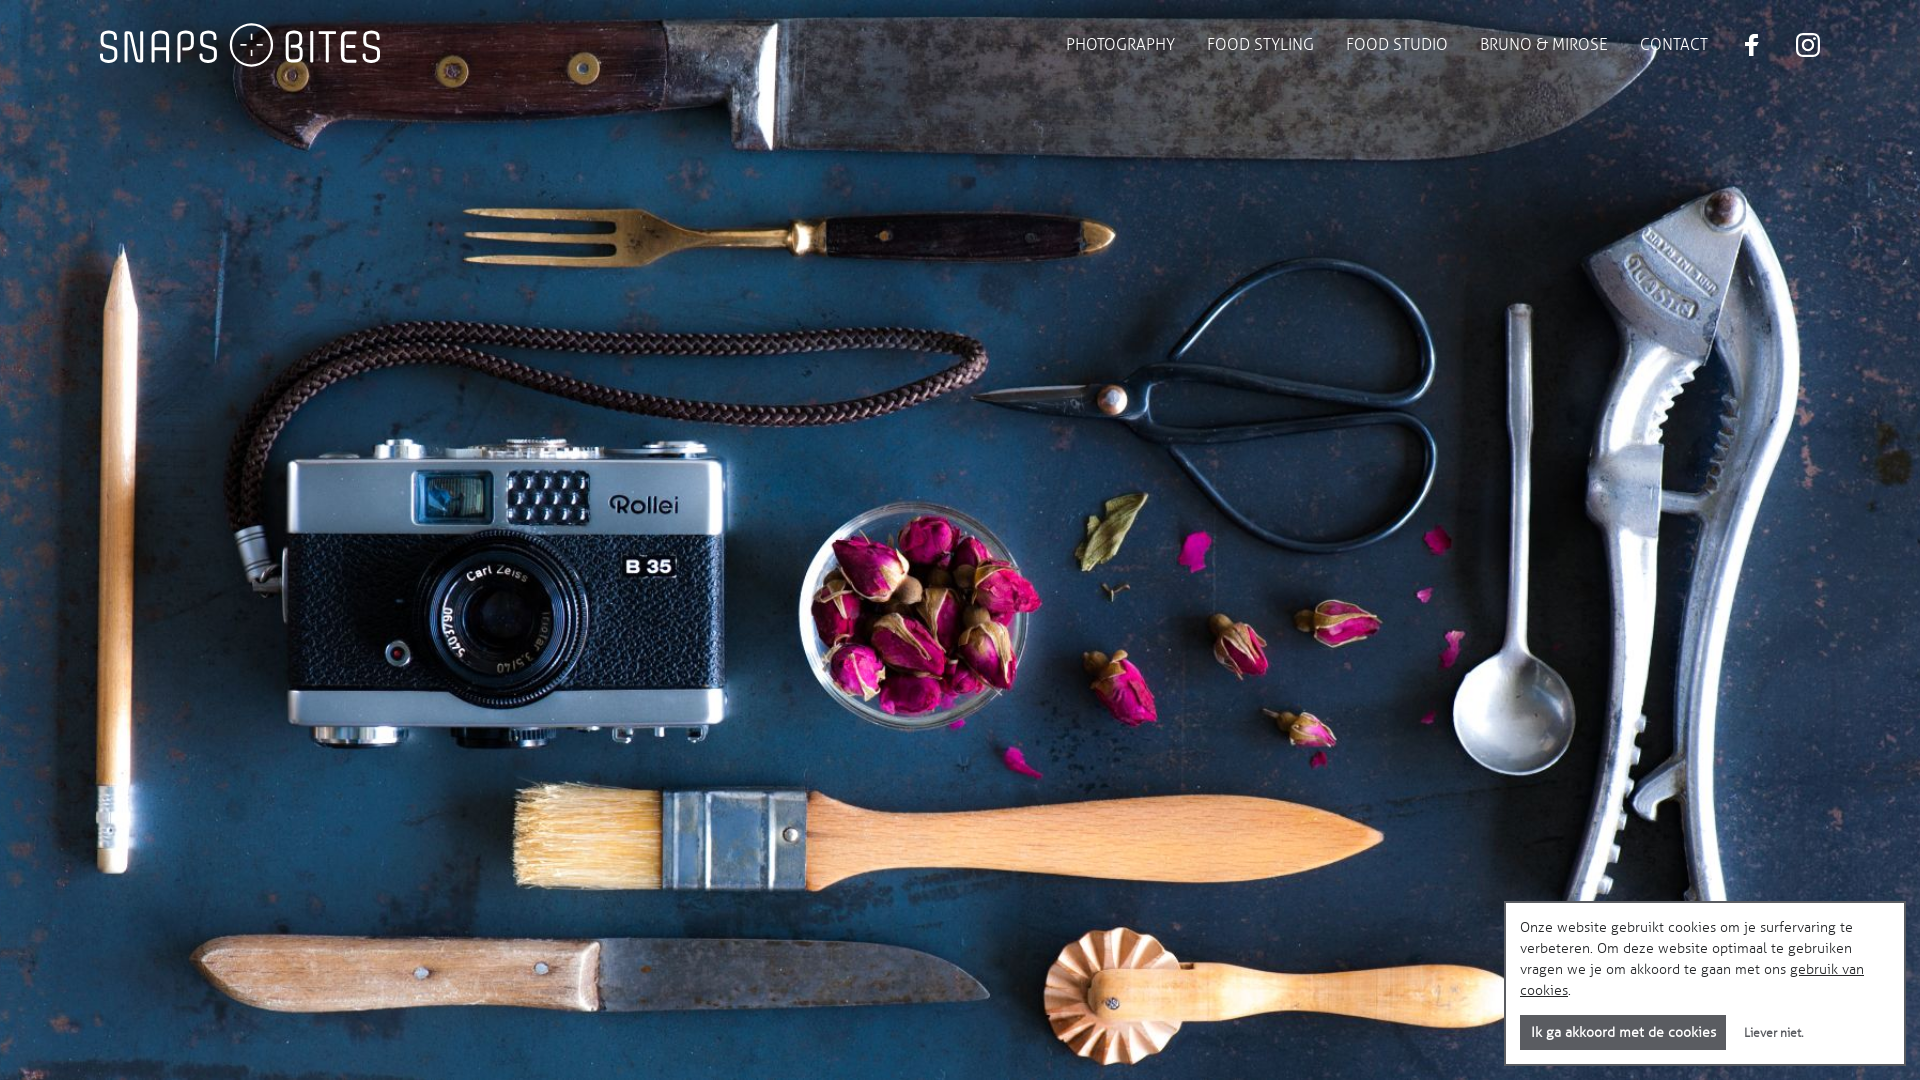 Image resolution: width=1920 pixels, height=1080 pixels. I want to click on Liever niet., so click(1774, 1033).